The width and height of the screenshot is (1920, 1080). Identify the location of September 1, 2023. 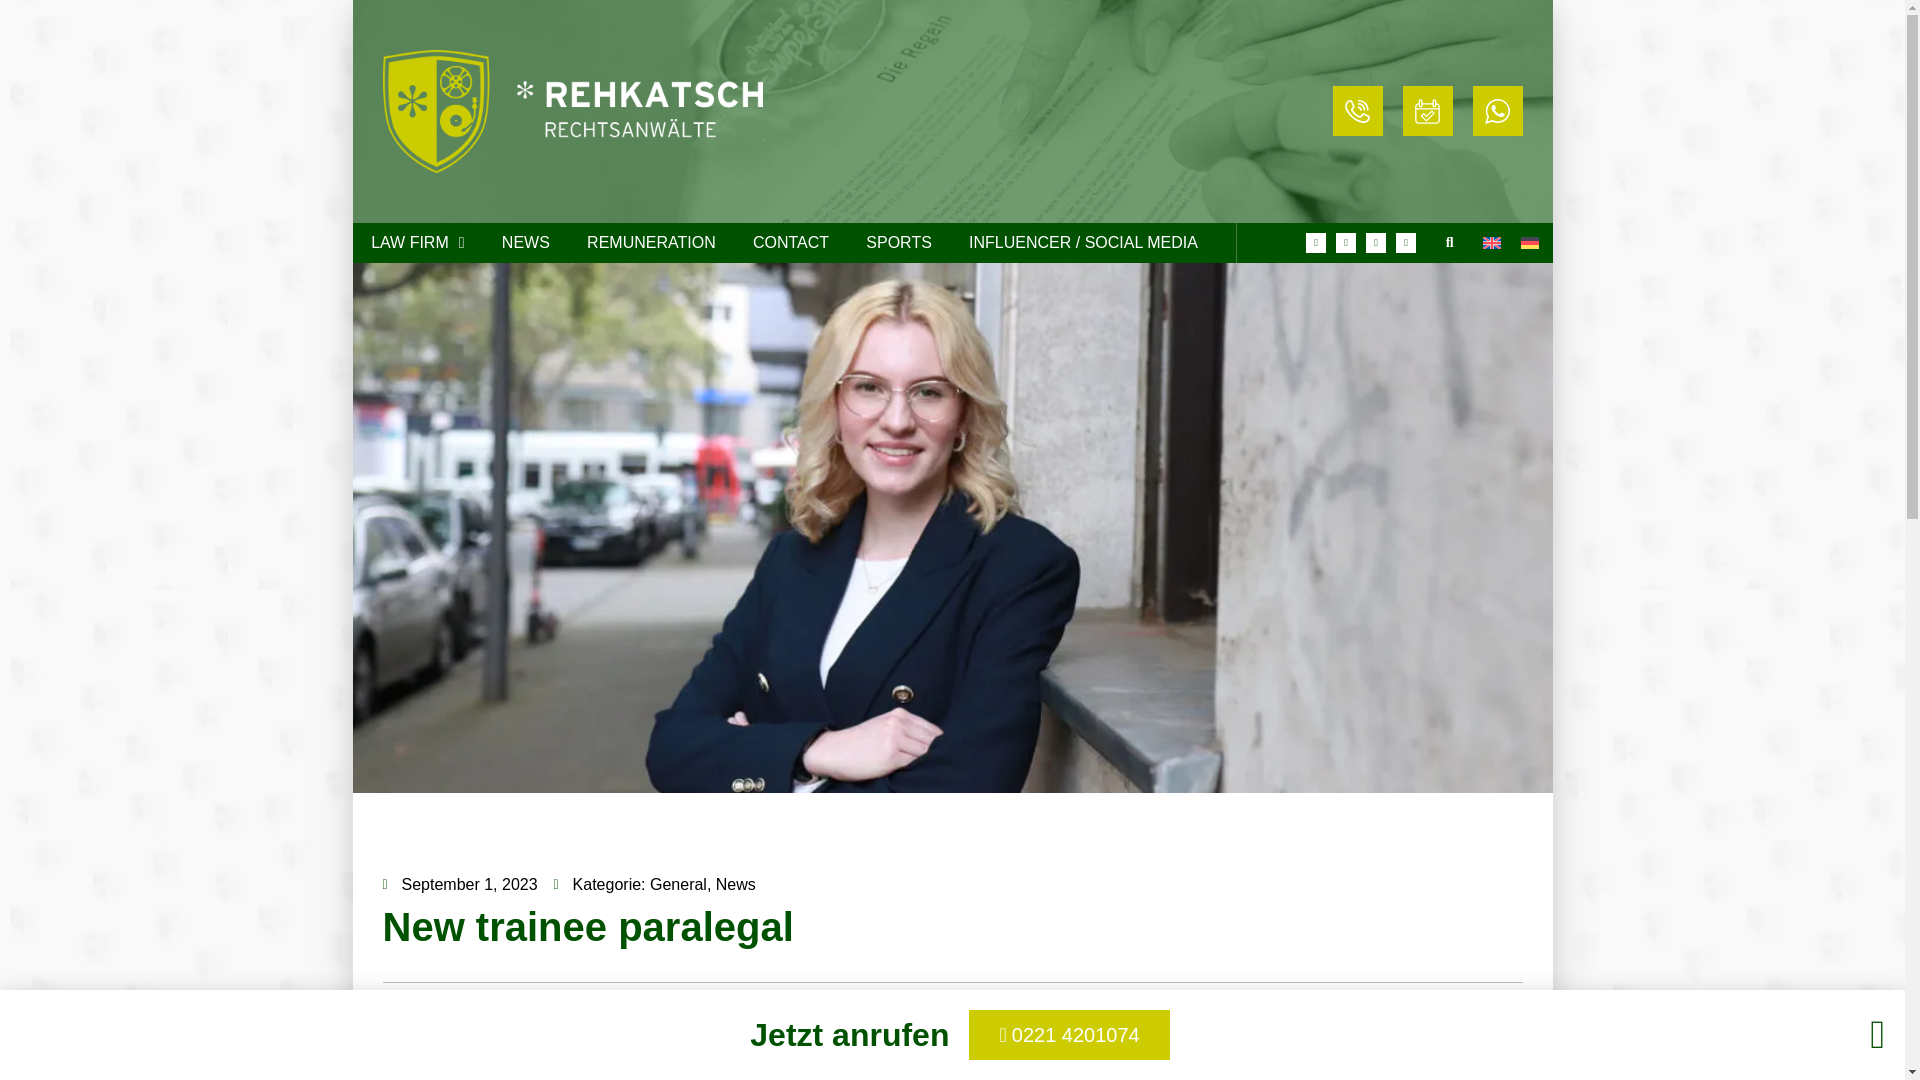
(460, 884).